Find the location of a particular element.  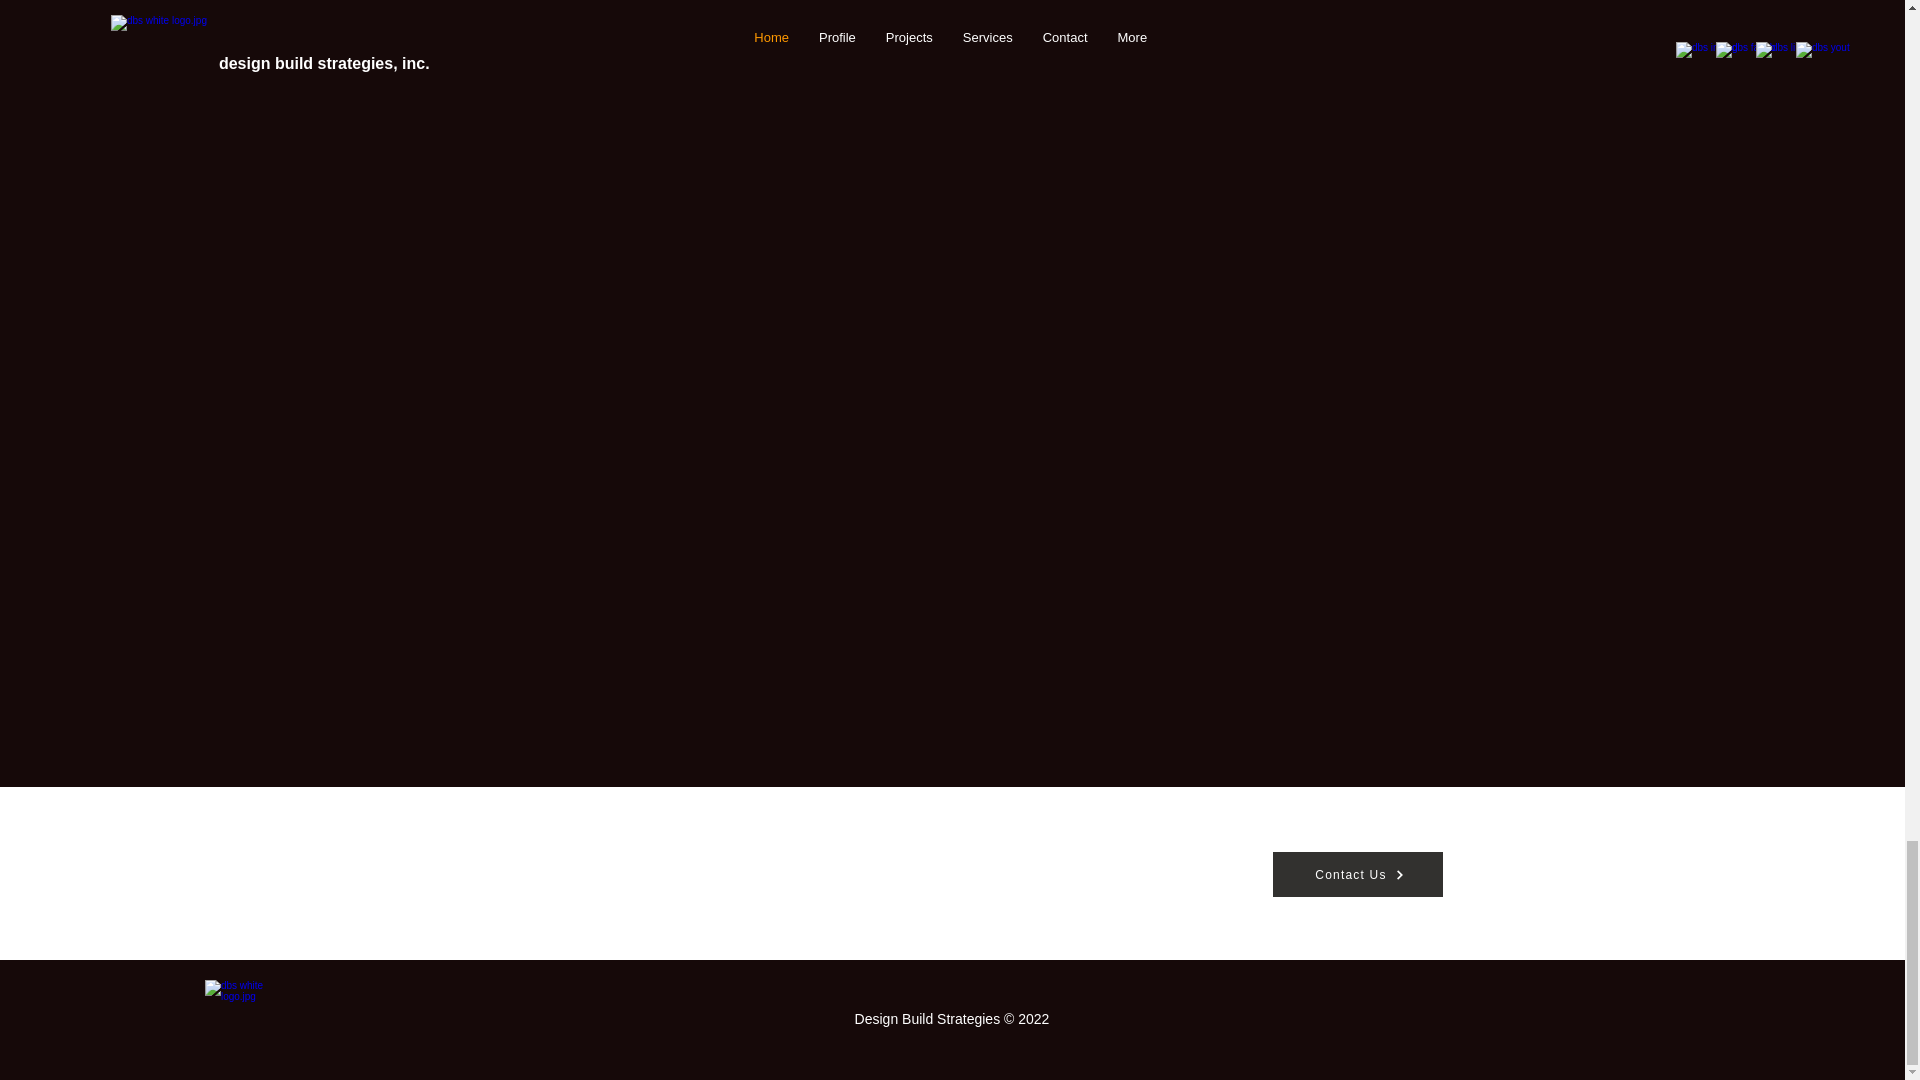

Contact Us is located at coordinates (1356, 874).